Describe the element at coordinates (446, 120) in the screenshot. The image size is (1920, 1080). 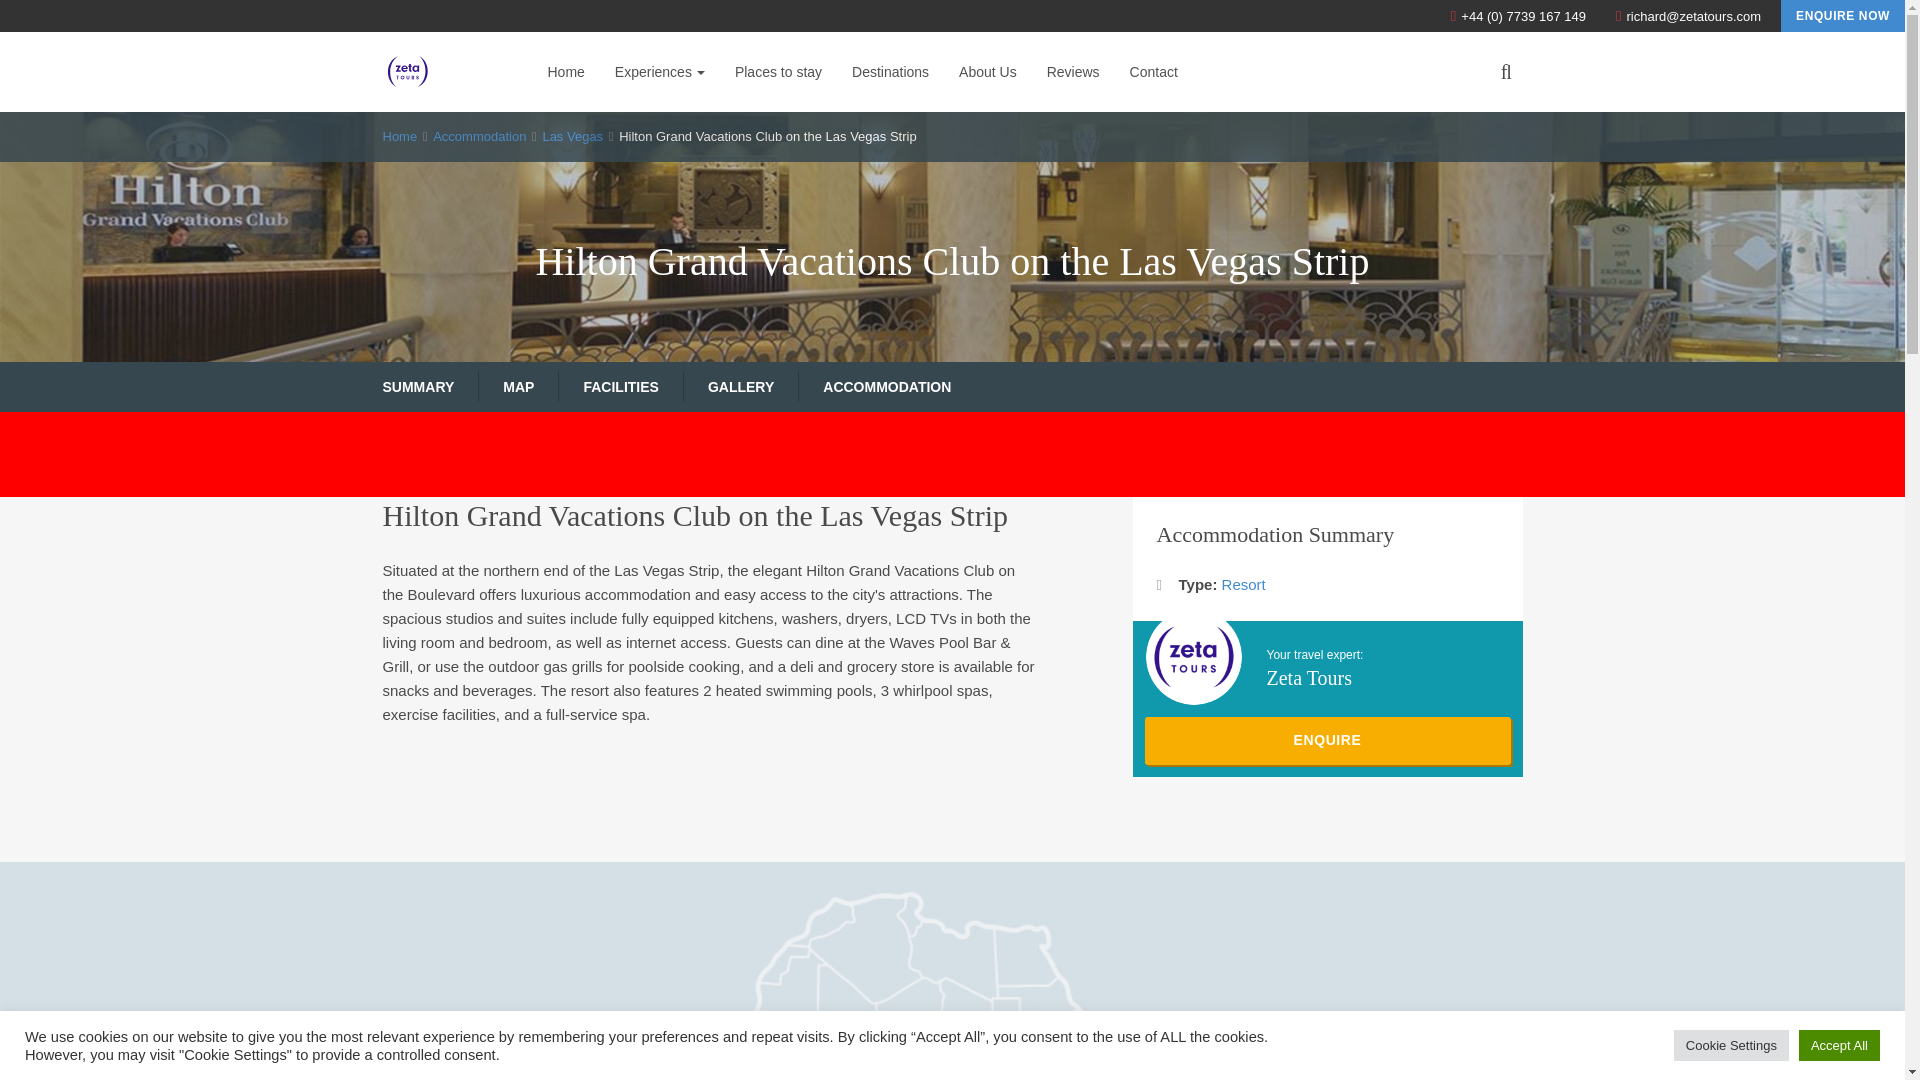
I see `Adventure` at that location.